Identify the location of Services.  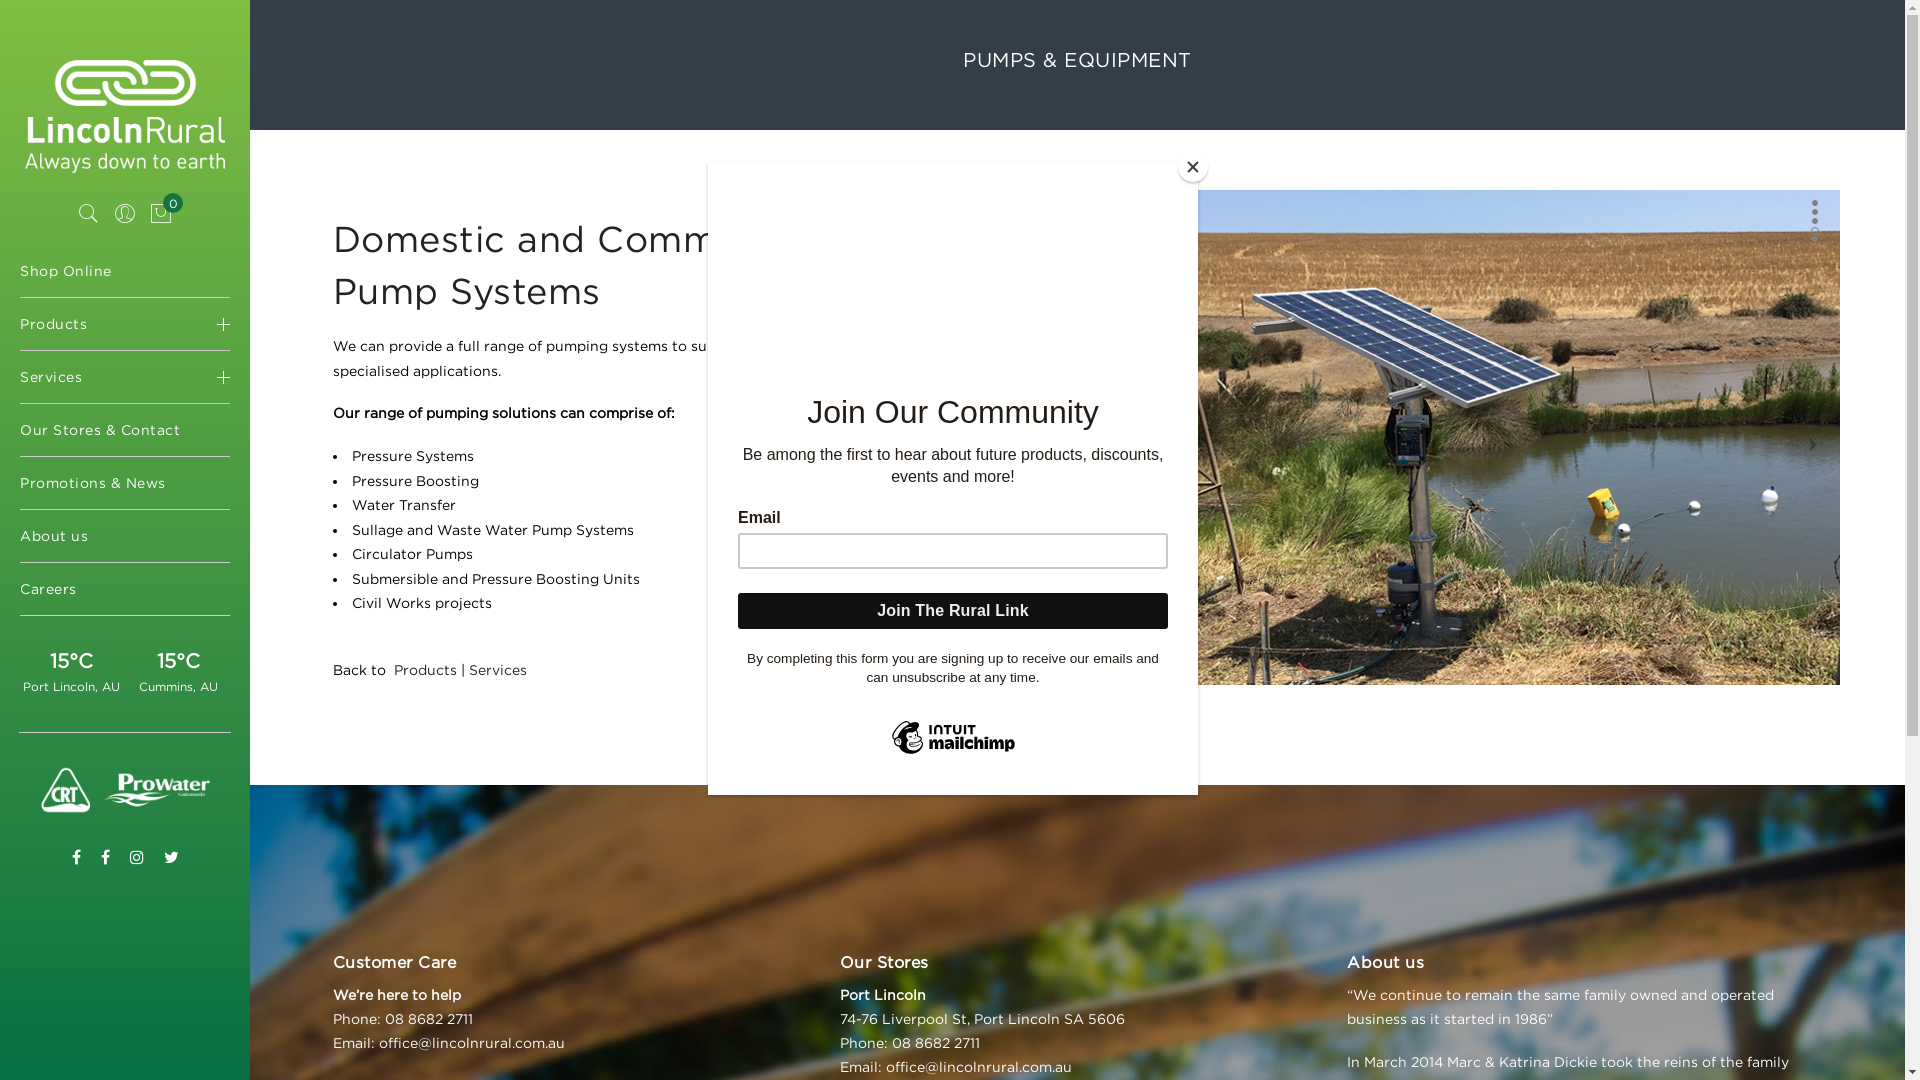
(498, 670).